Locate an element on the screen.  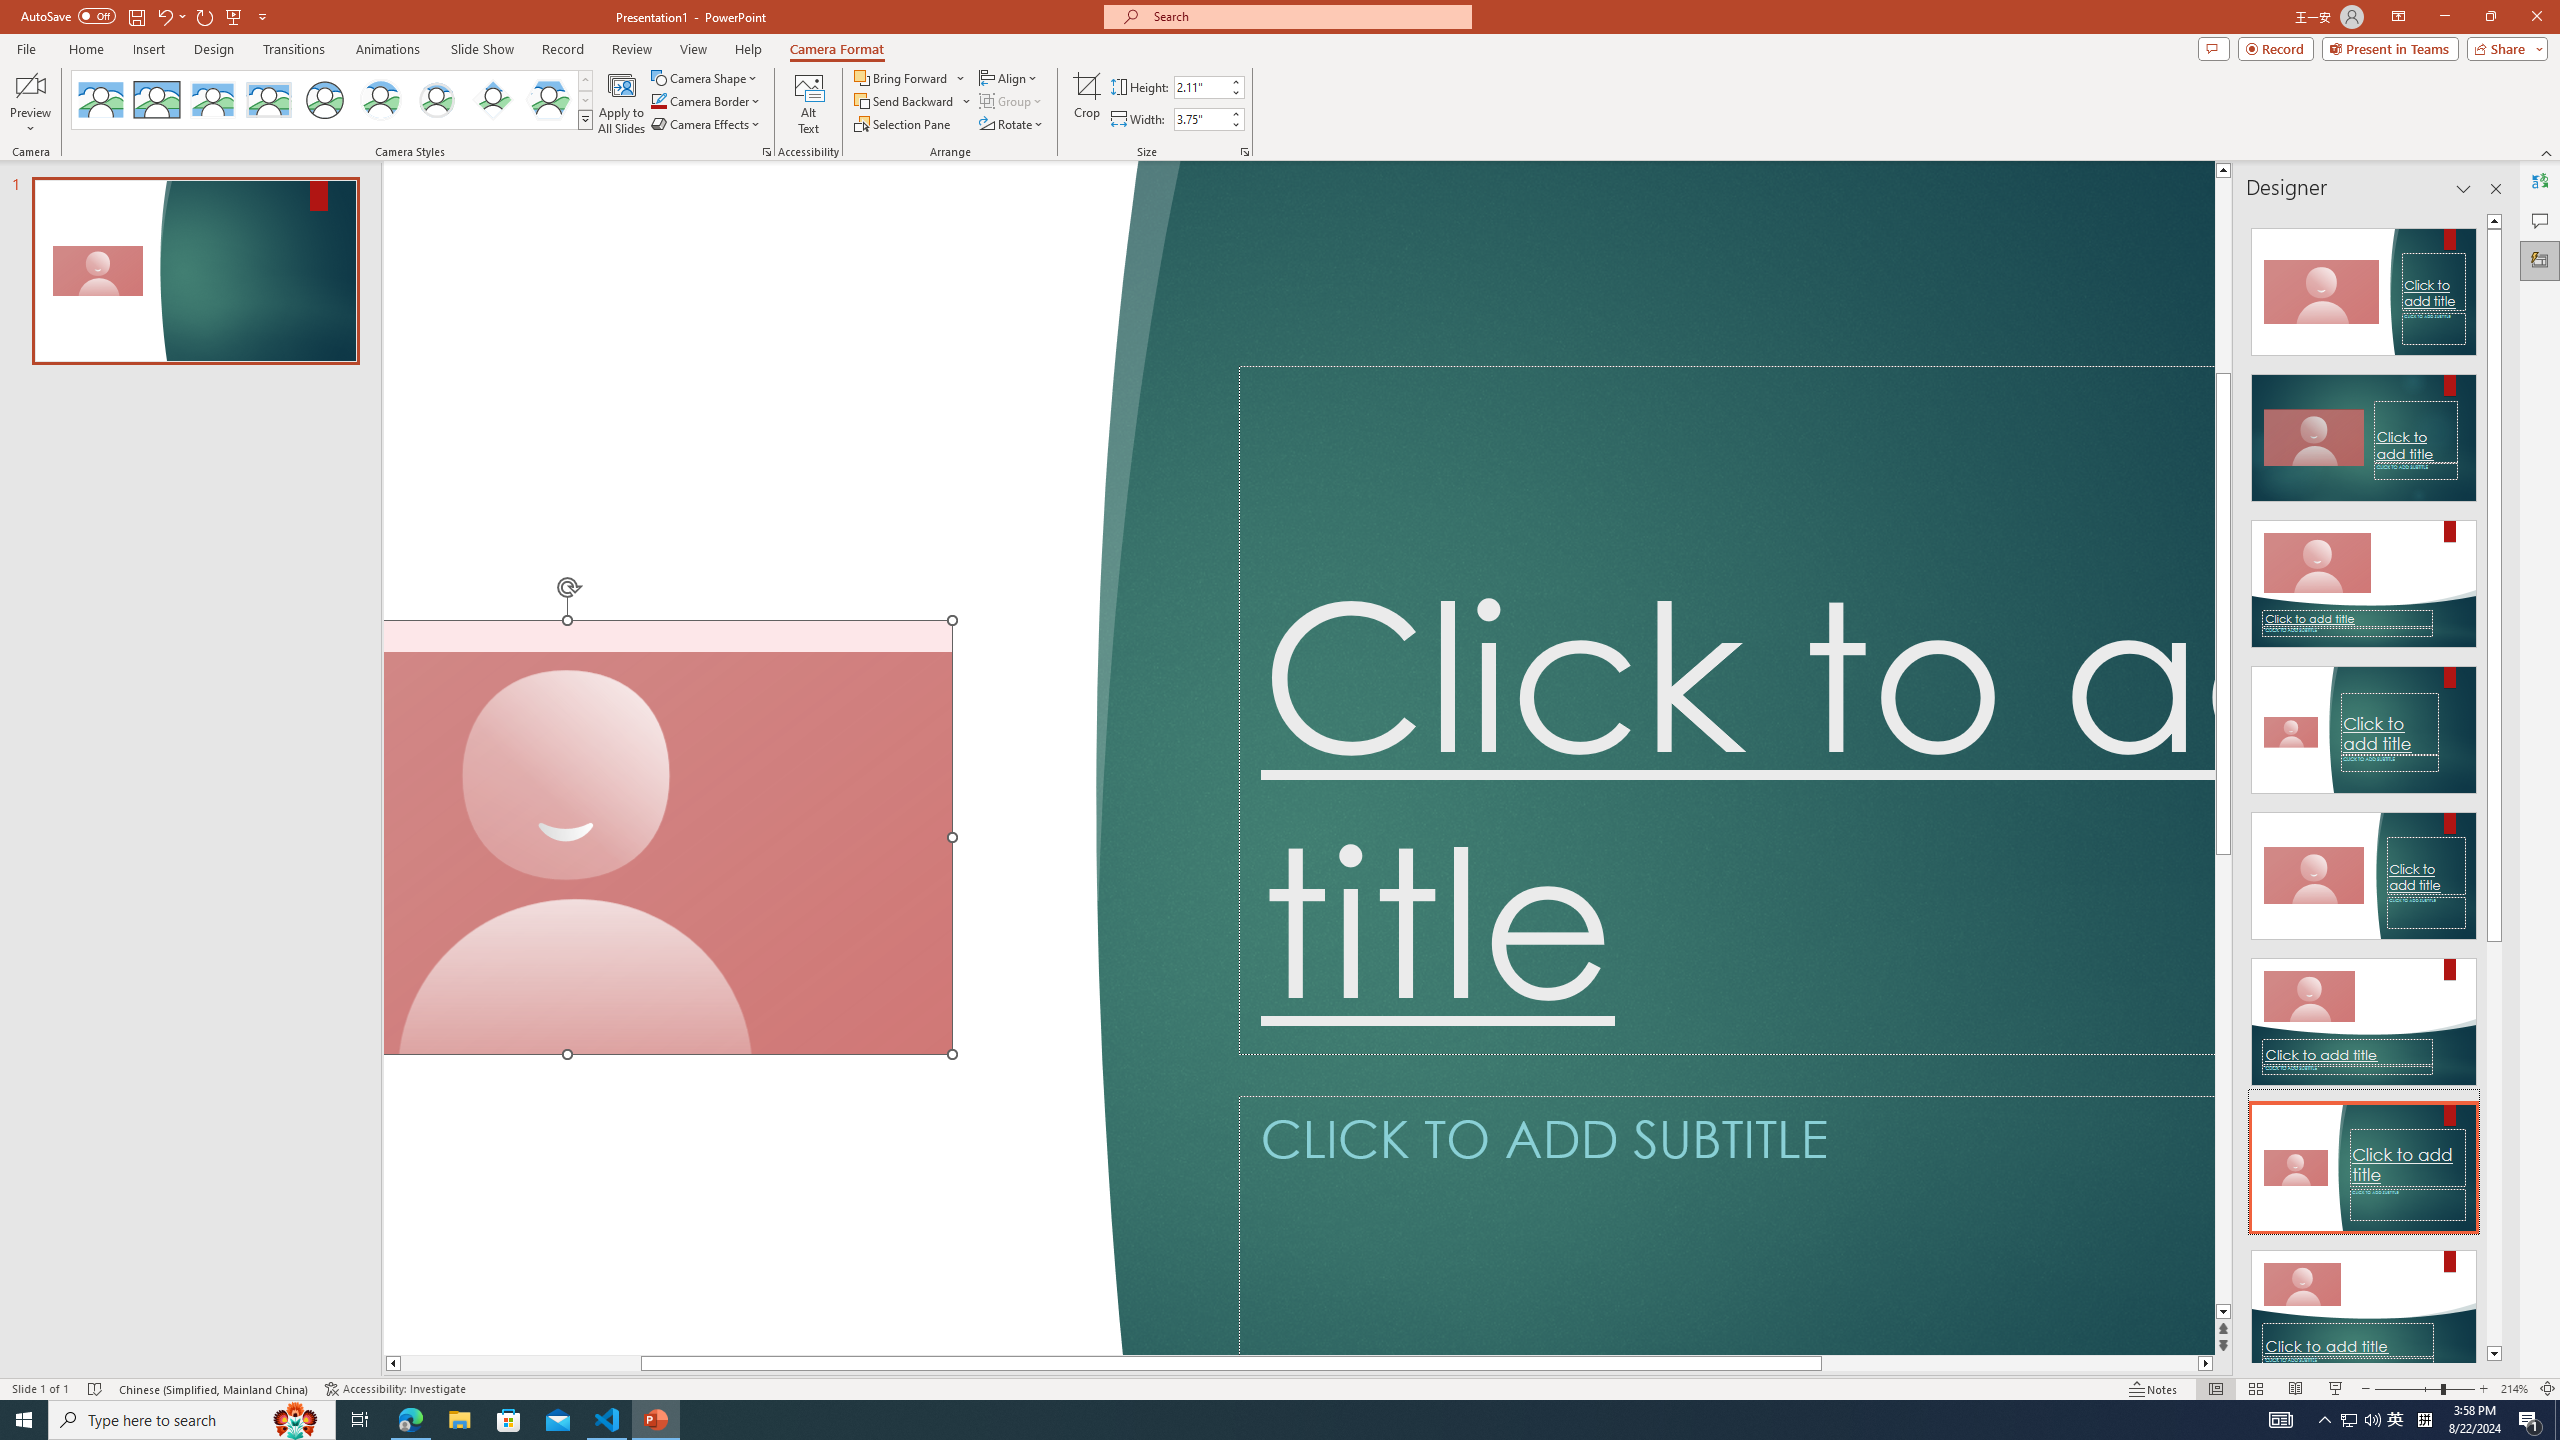
Cameo Width is located at coordinates (1200, 119).